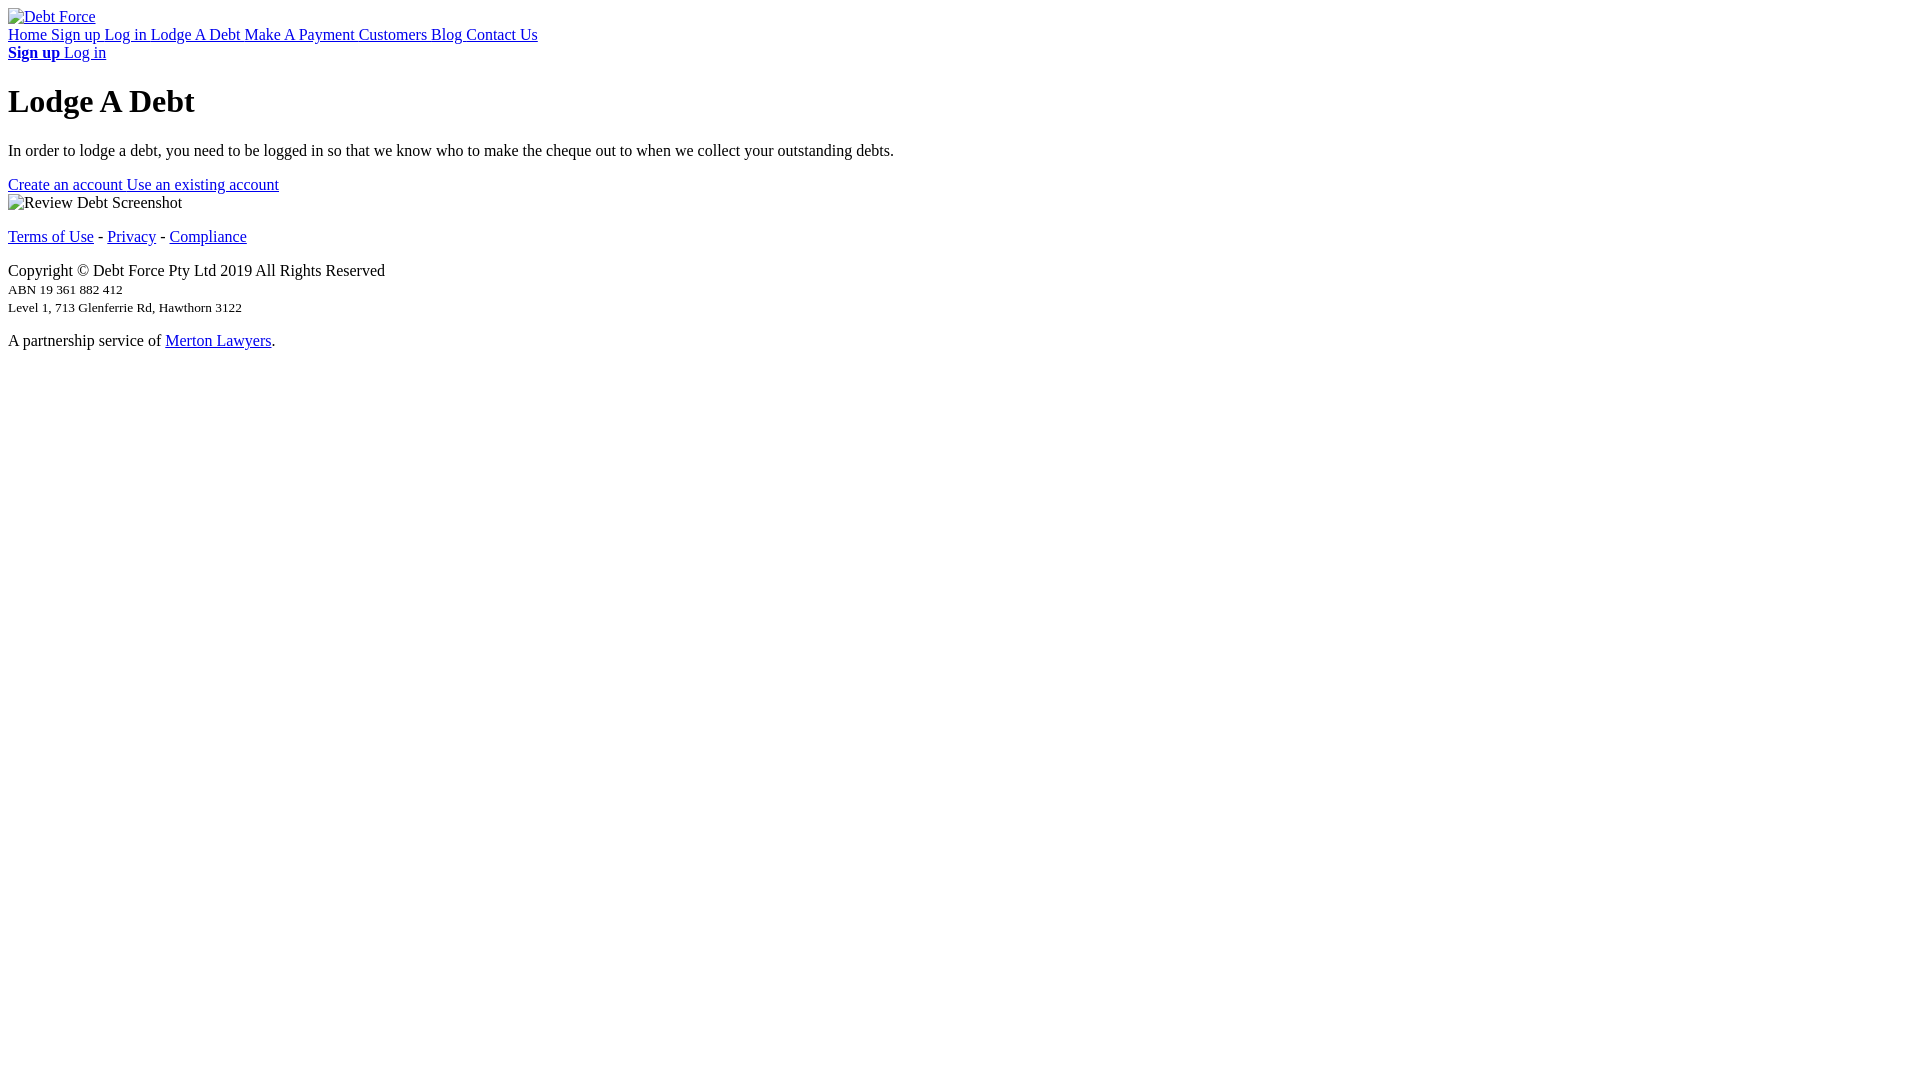  What do you see at coordinates (30, 34) in the screenshot?
I see `Home` at bounding box center [30, 34].